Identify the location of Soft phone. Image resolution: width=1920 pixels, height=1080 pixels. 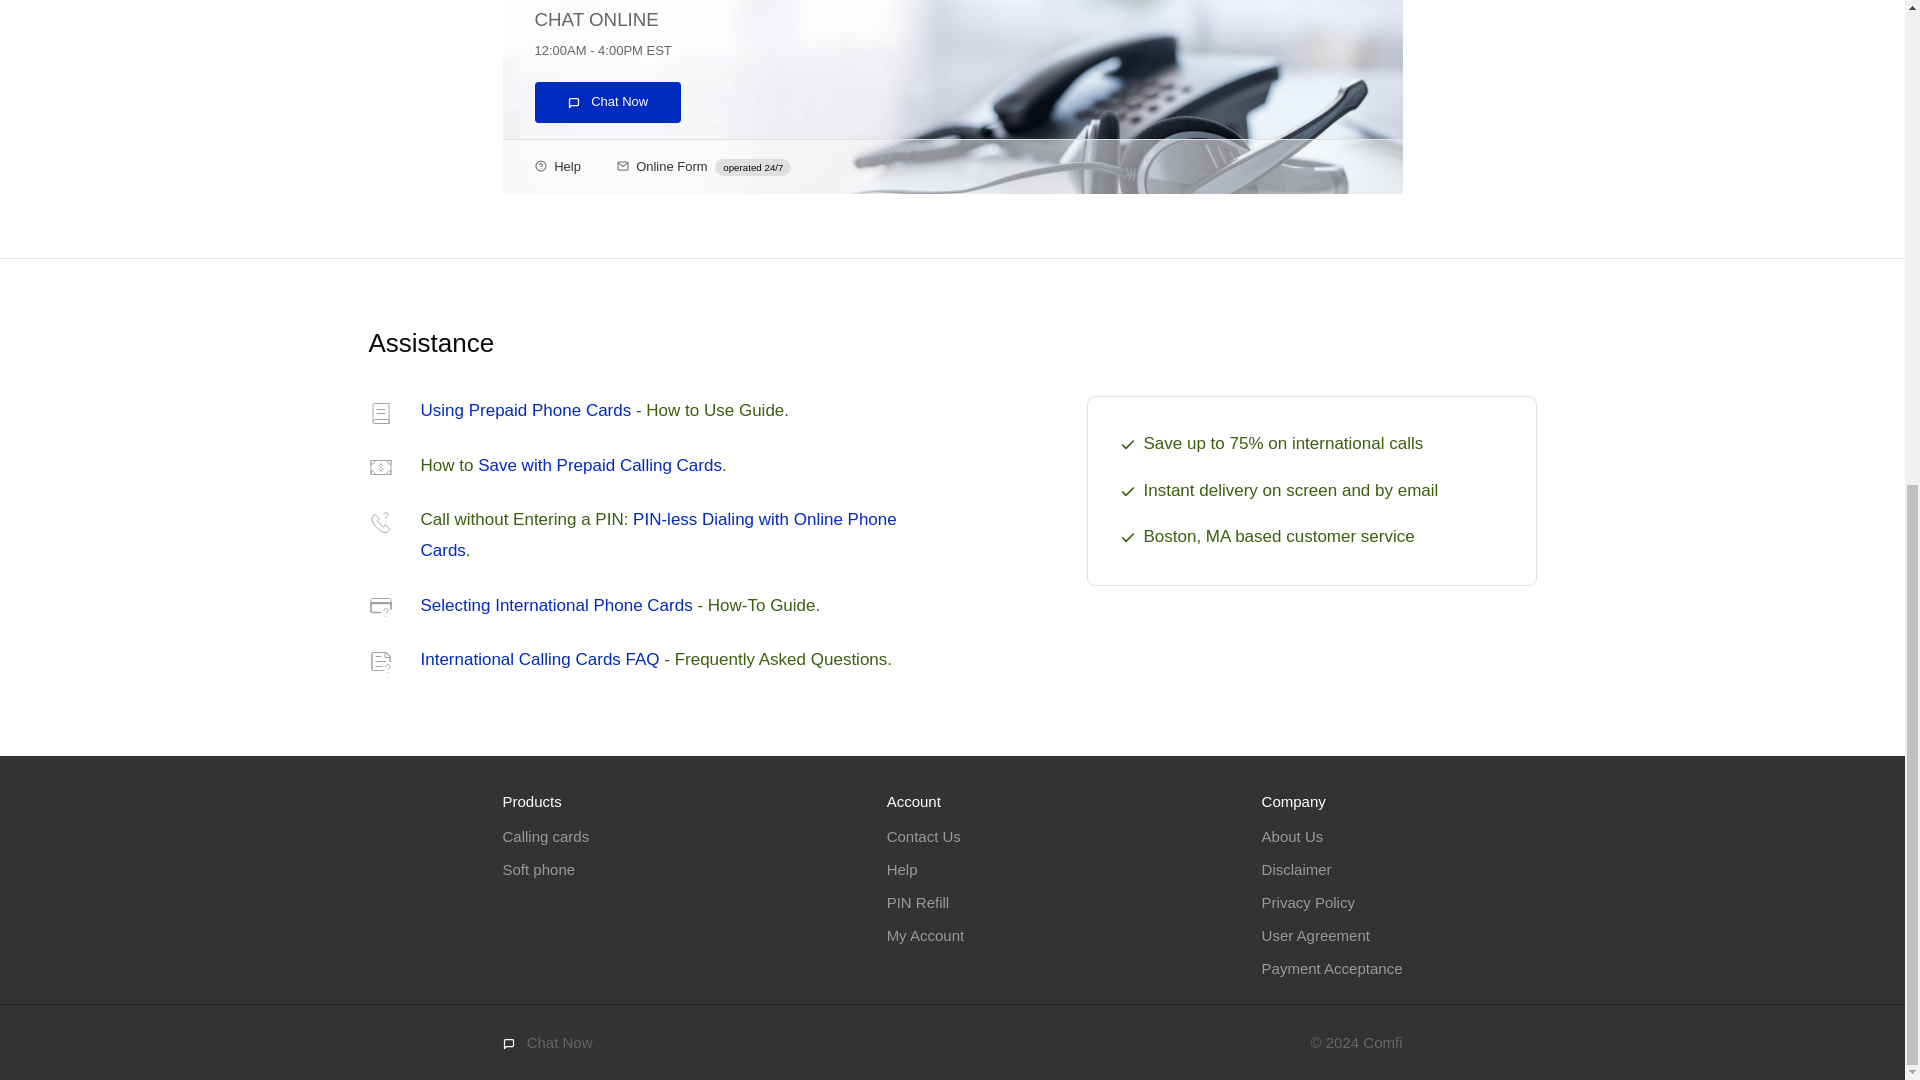
(538, 870).